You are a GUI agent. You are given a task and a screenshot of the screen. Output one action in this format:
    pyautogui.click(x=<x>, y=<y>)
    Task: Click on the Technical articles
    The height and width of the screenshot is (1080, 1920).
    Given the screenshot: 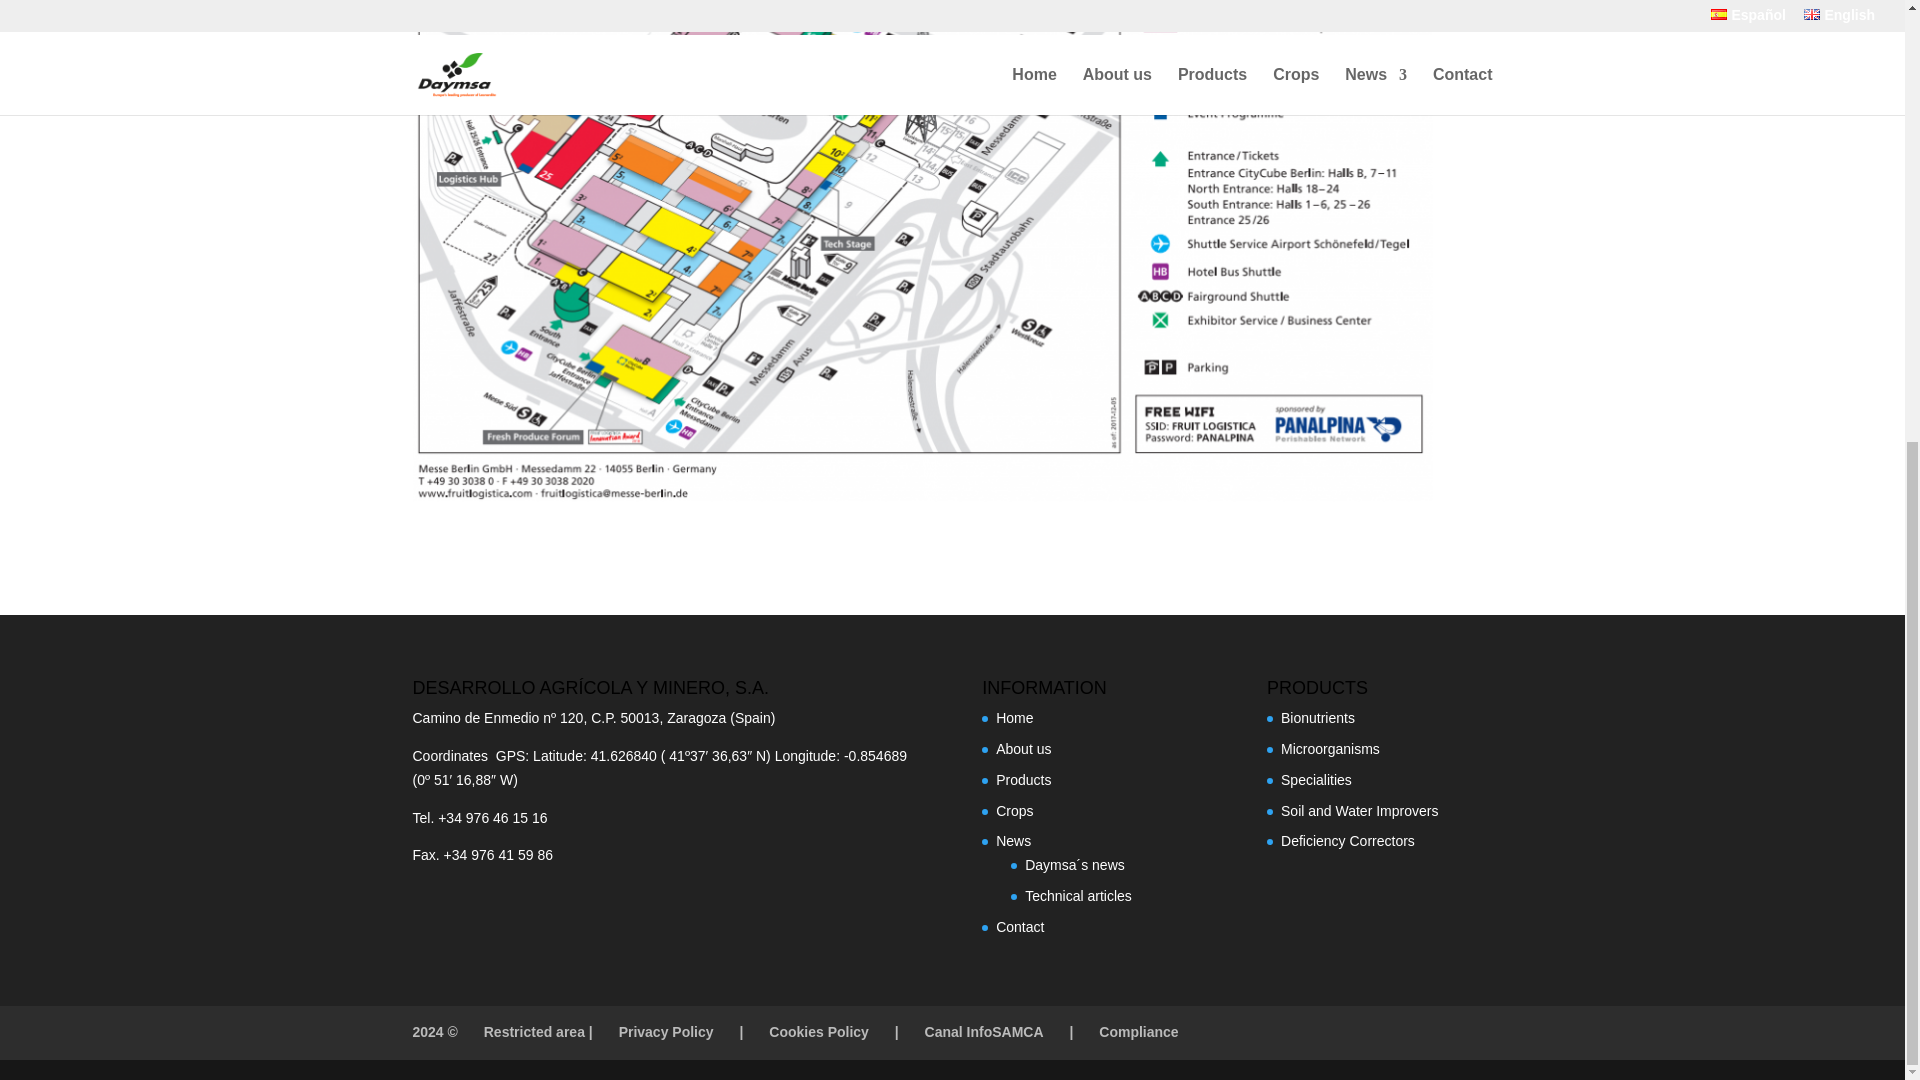 What is the action you would take?
    pyautogui.click(x=1078, y=895)
    